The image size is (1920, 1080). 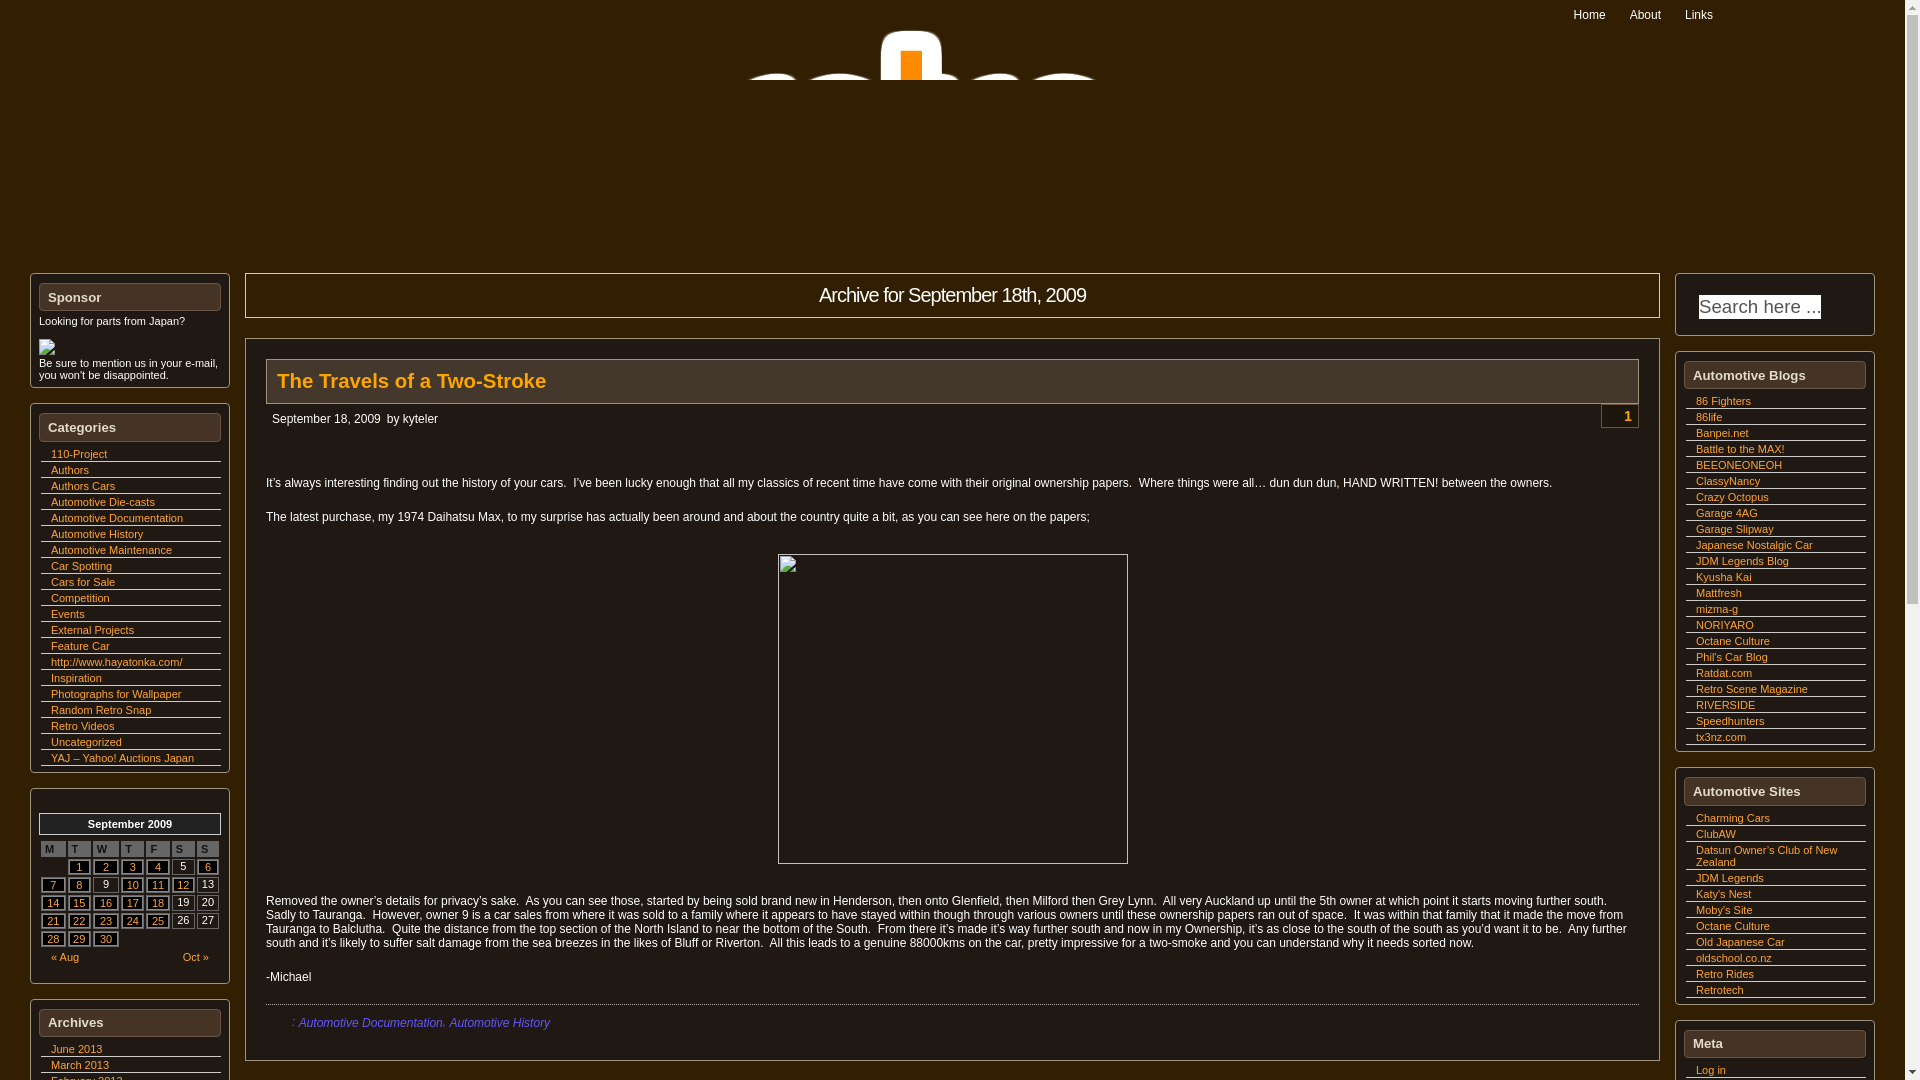 I want to click on Feature Car, so click(x=80, y=646).